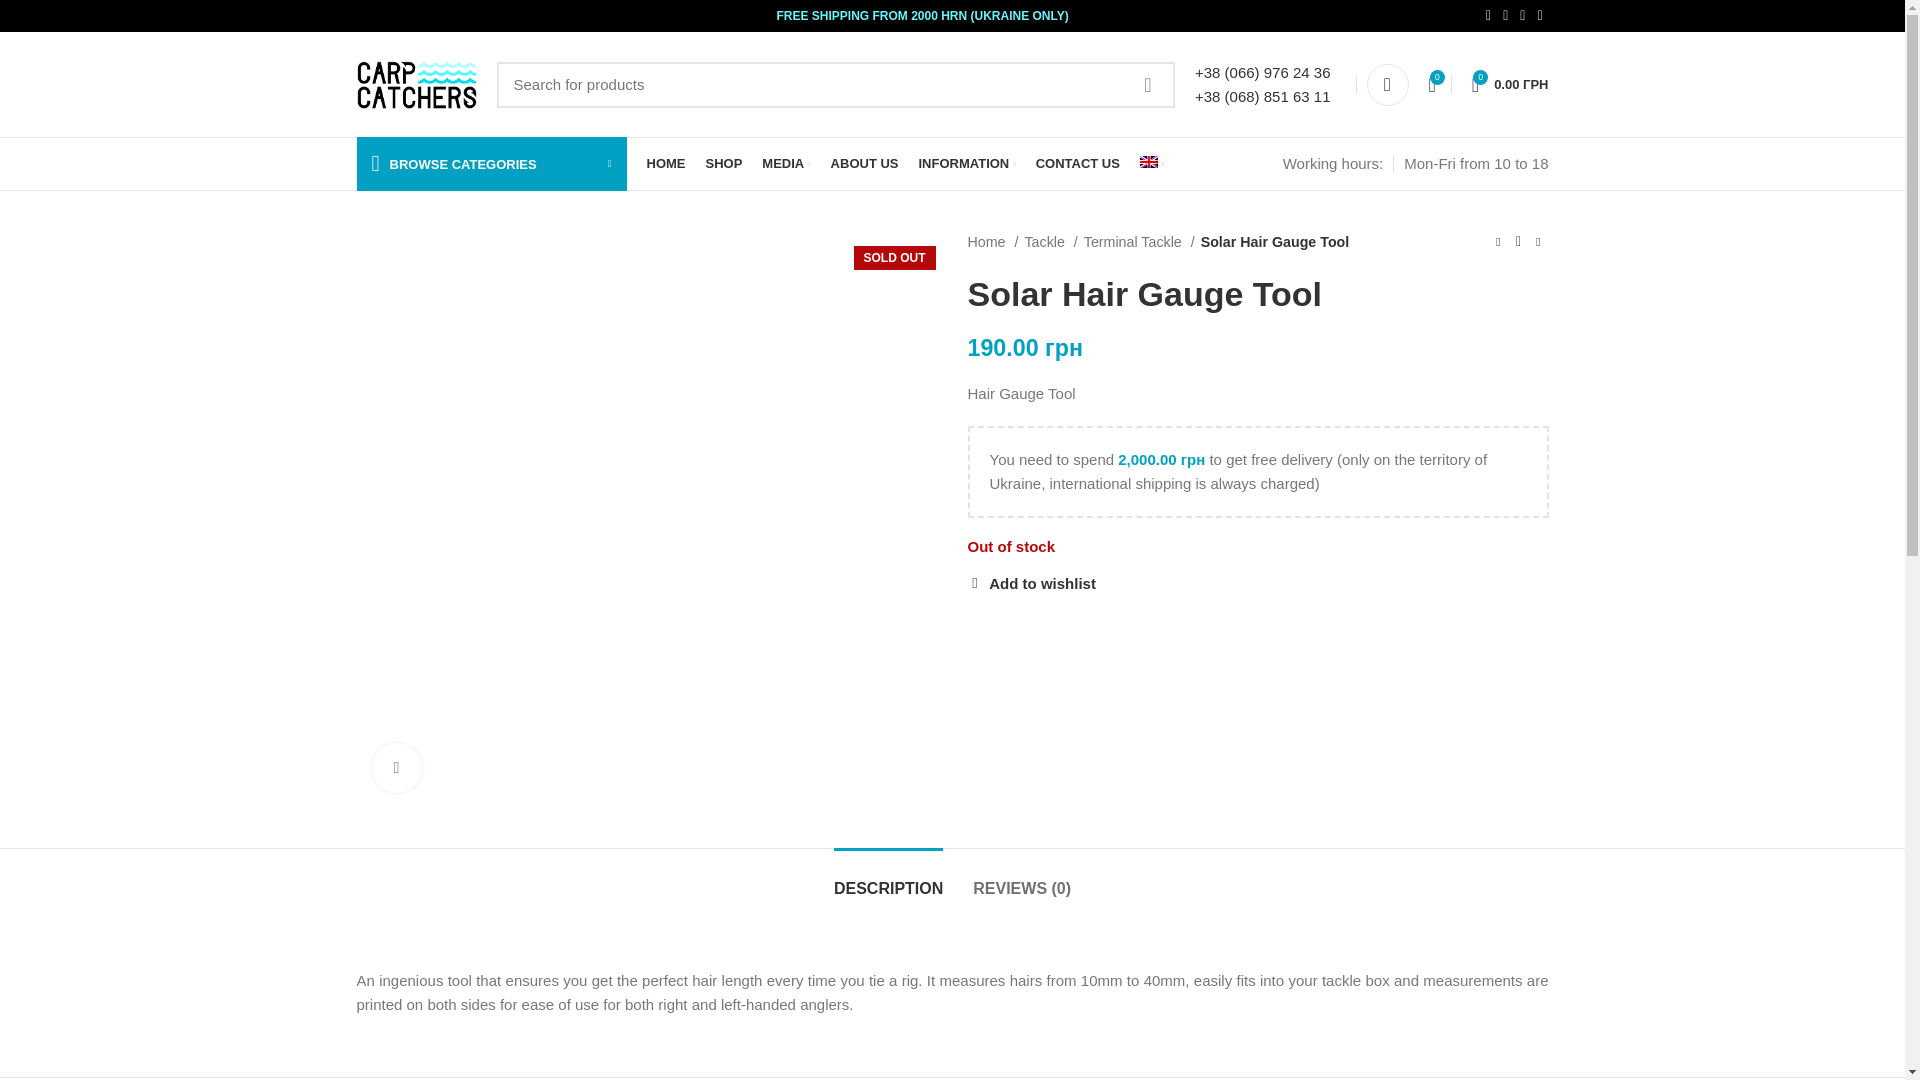 The image size is (1920, 1080). I want to click on SEARCH, so click(1148, 84).